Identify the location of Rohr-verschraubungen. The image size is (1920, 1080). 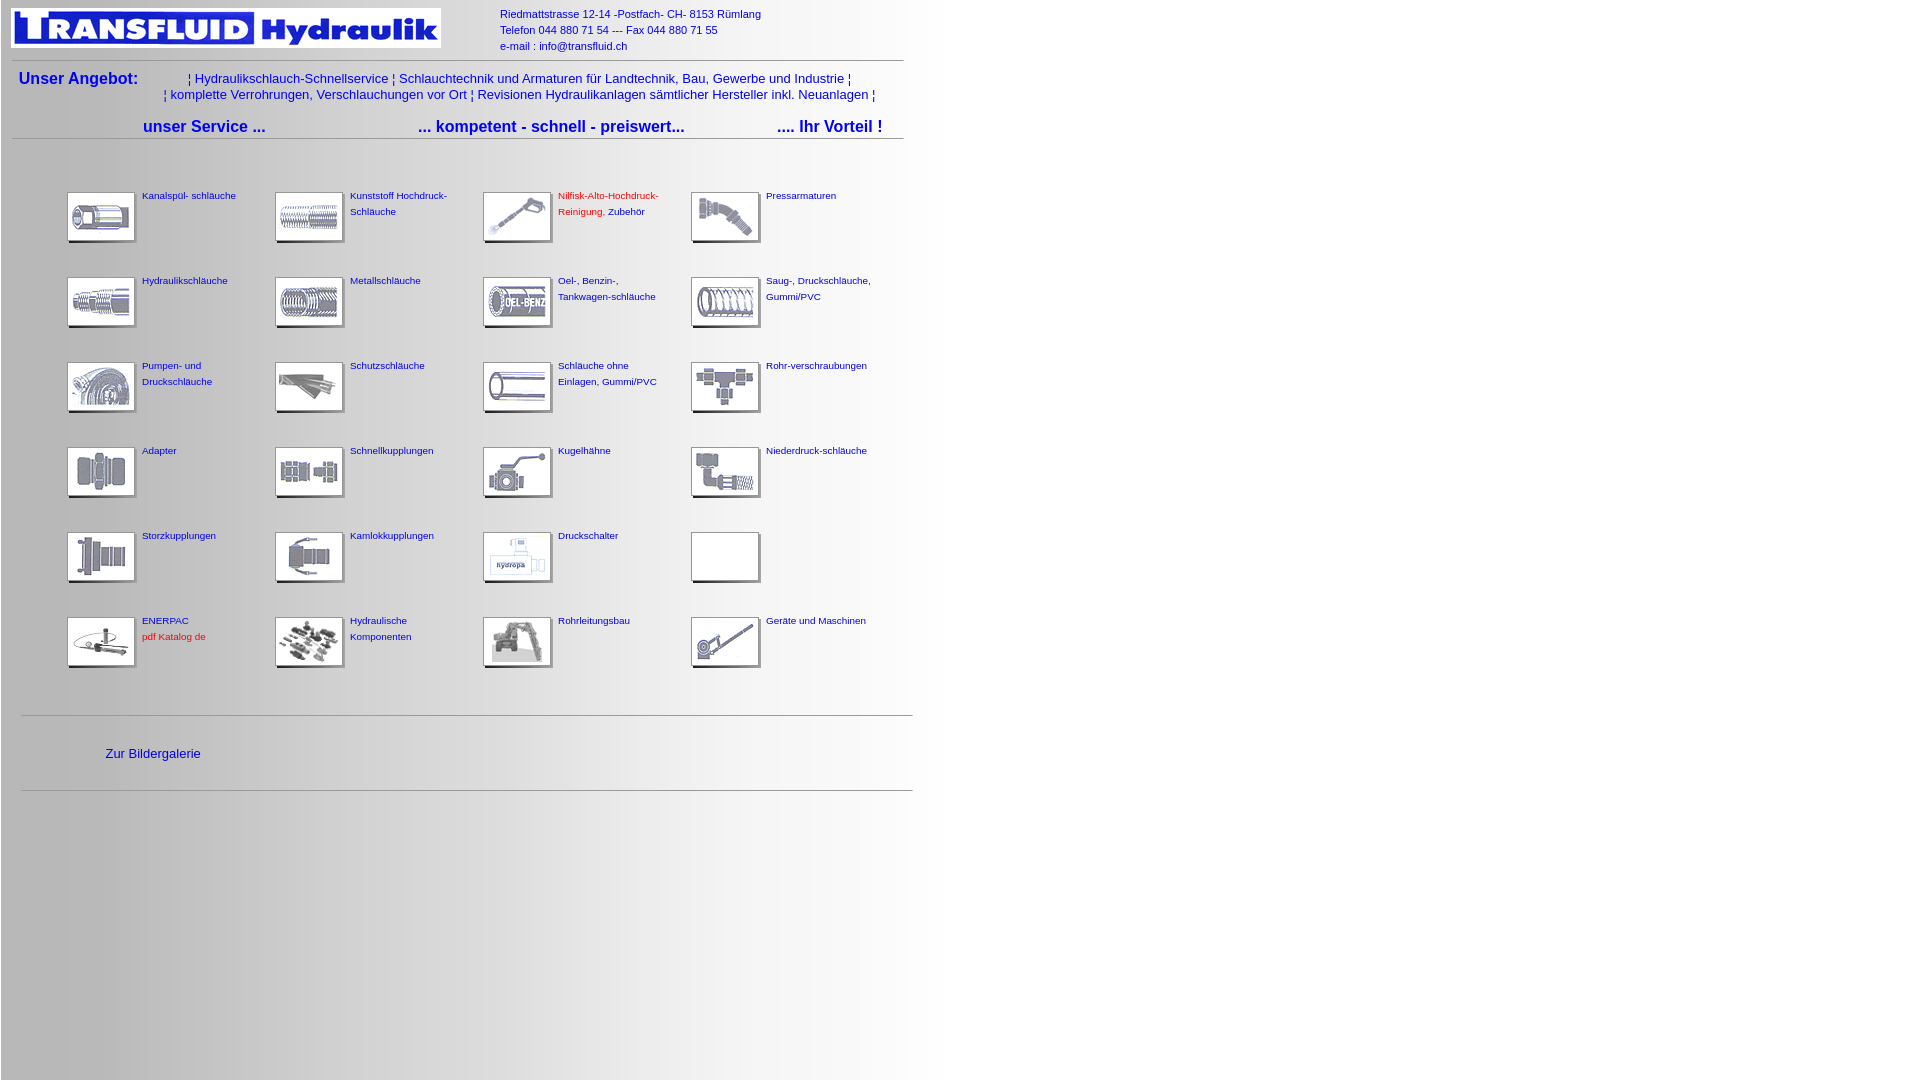
(816, 366).